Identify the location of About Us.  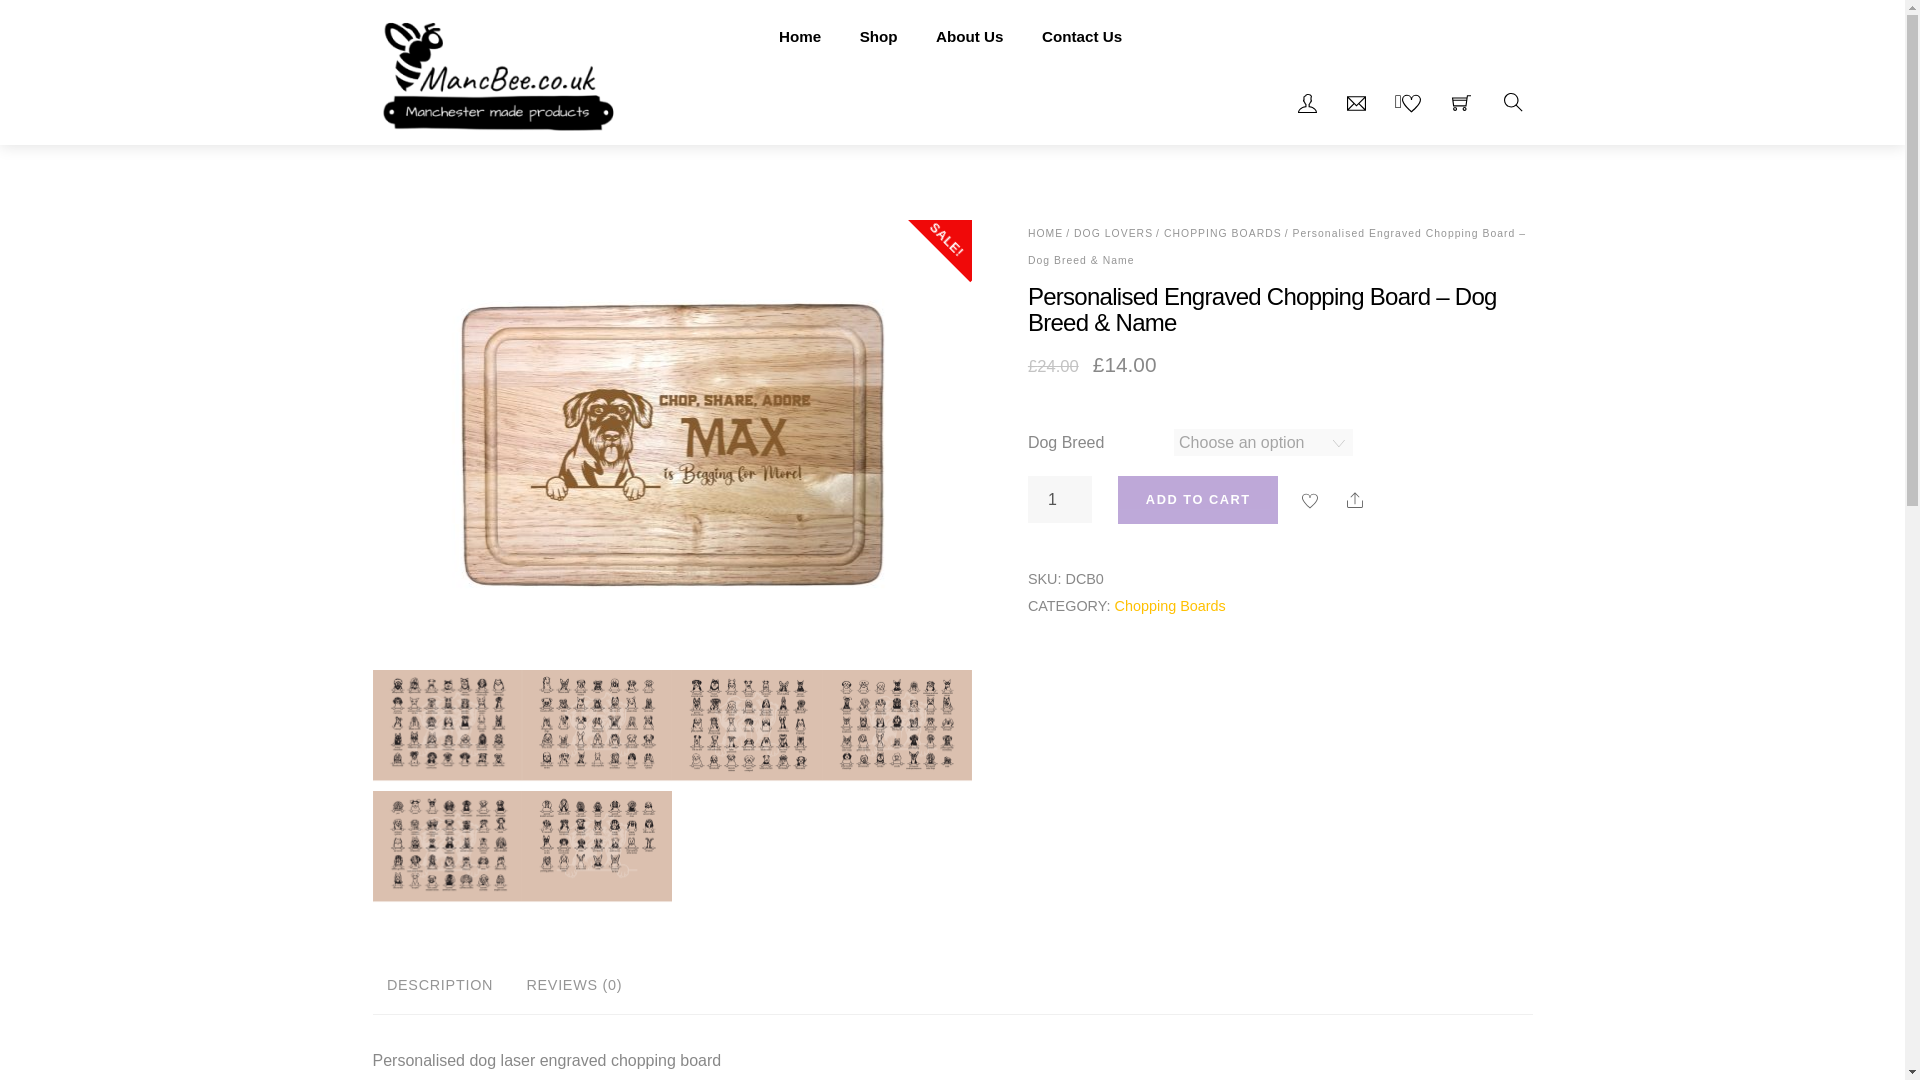
(970, 36).